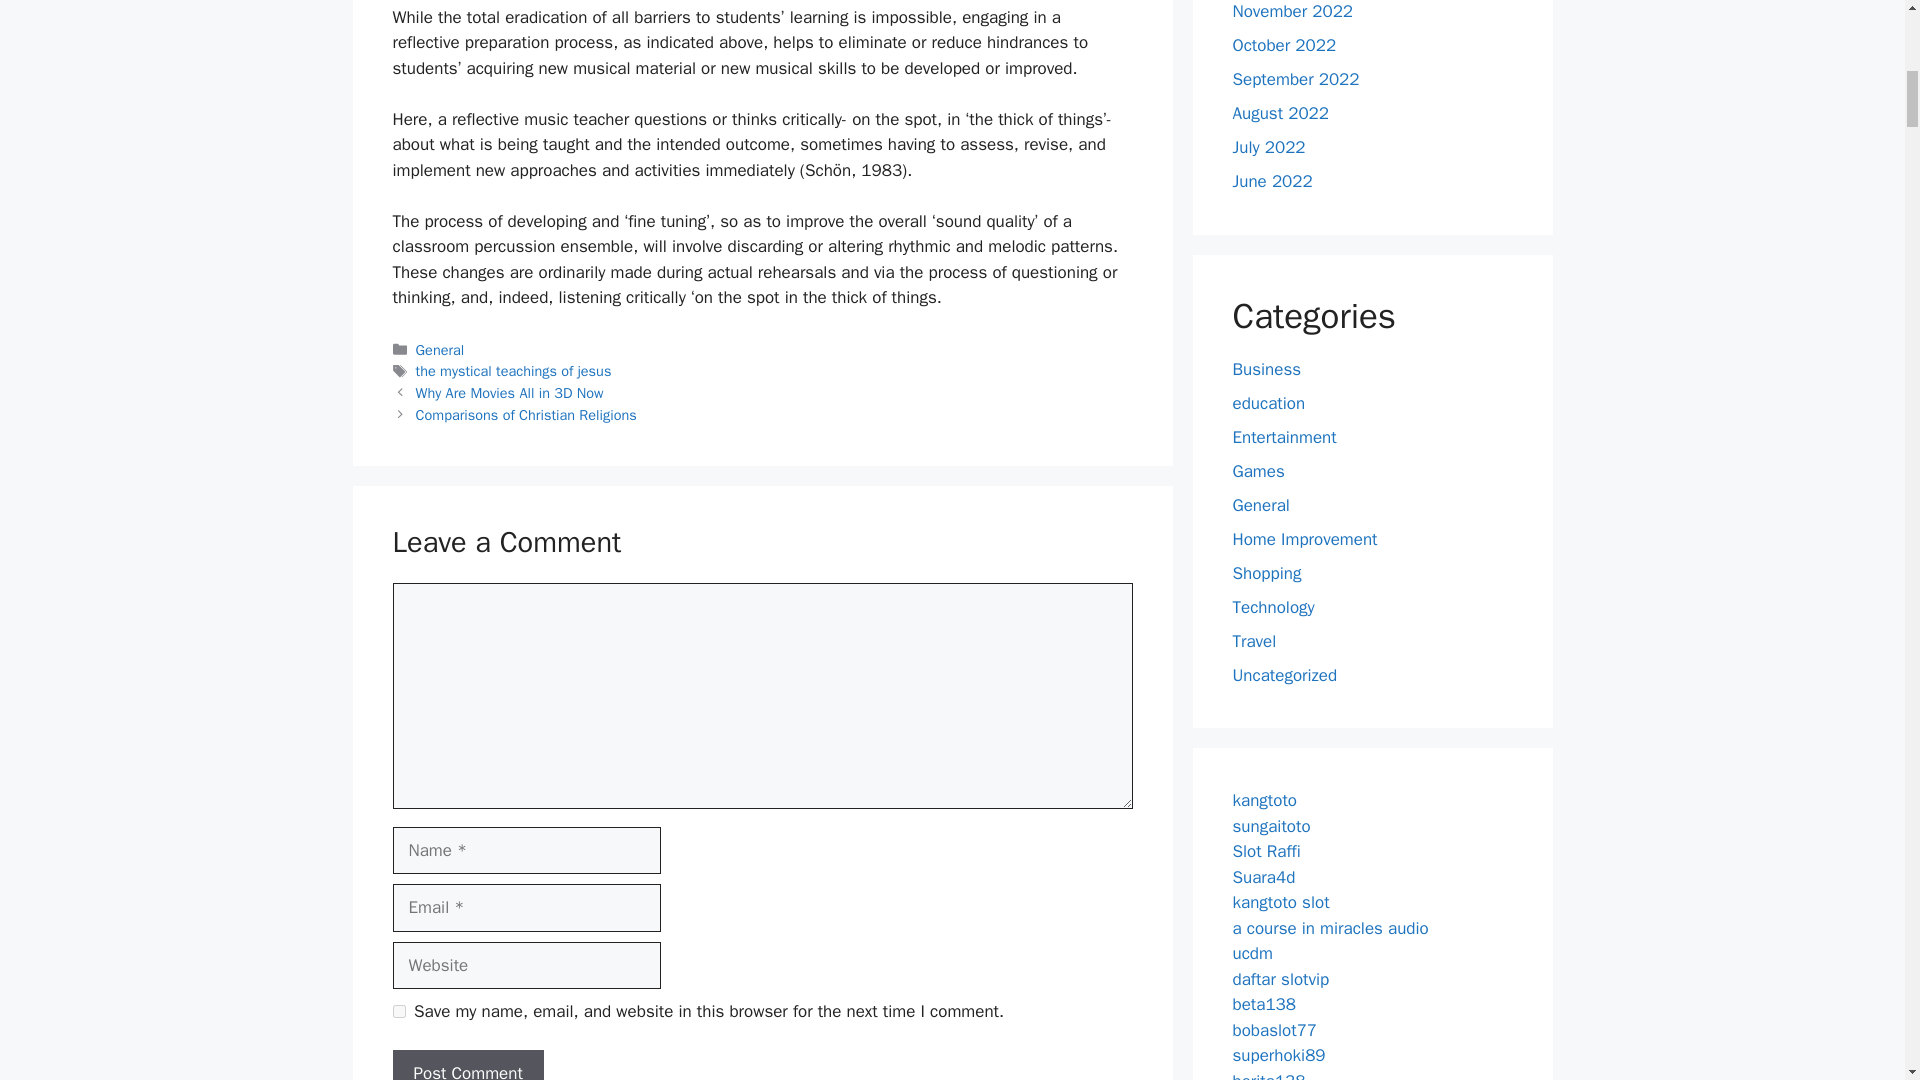 The width and height of the screenshot is (1920, 1080). What do you see at coordinates (1284, 45) in the screenshot?
I see `October 2022` at bounding box center [1284, 45].